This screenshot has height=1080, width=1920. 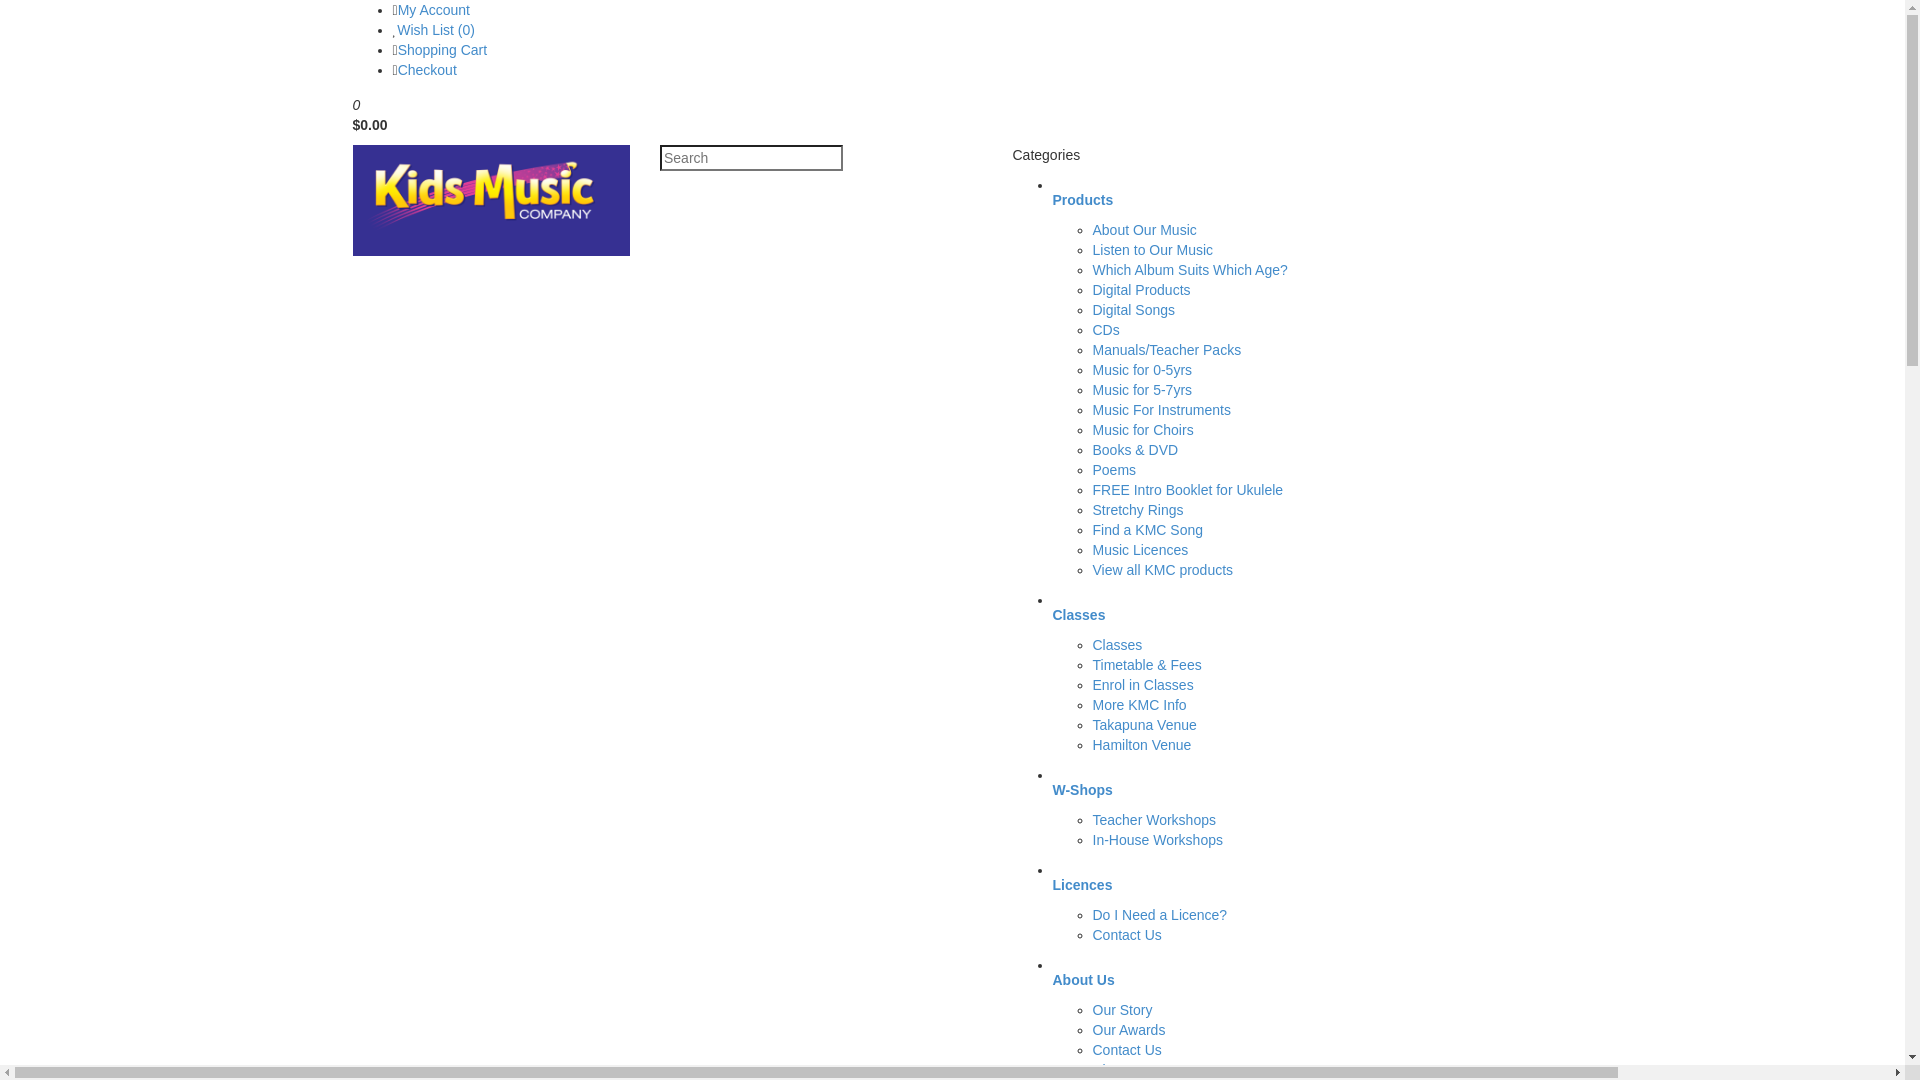 I want to click on Listen to Our Music, so click(x=1152, y=250).